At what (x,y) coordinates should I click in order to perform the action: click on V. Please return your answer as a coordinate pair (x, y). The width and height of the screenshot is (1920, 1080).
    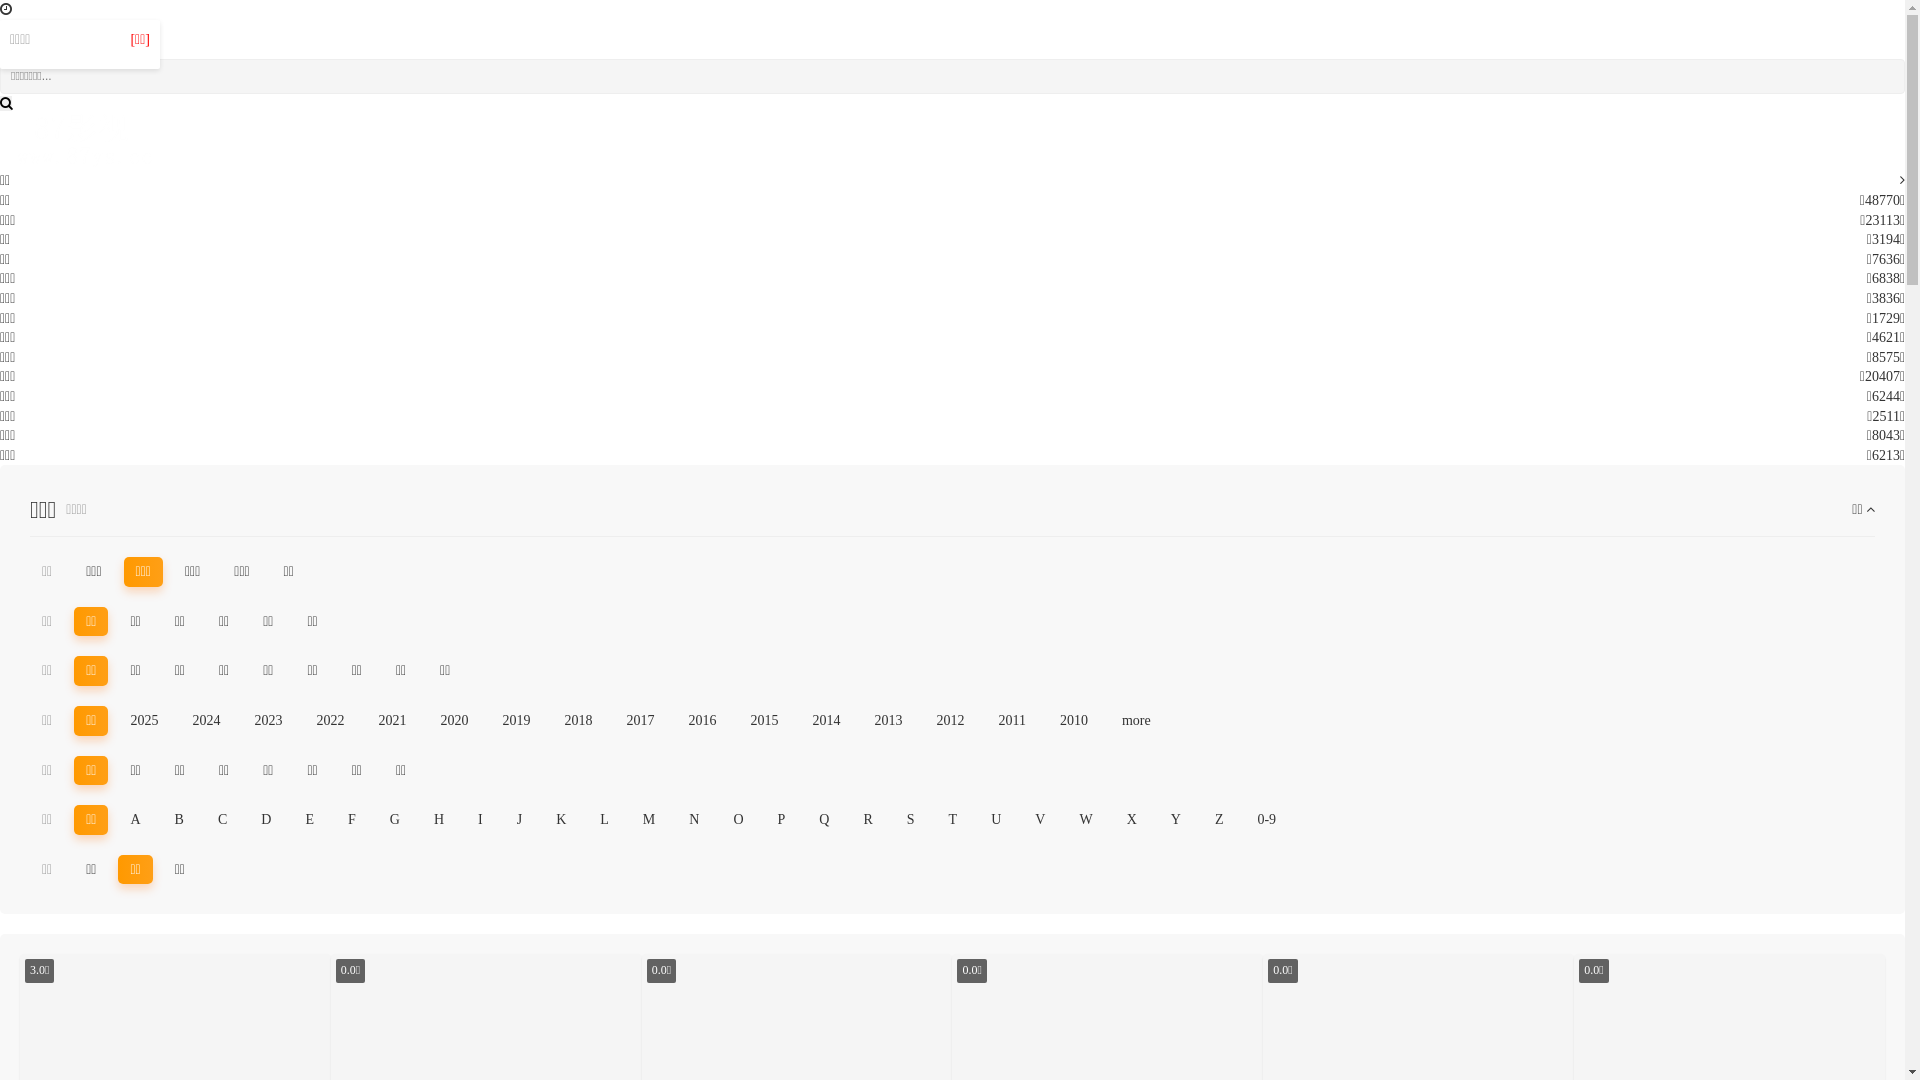
    Looking at the image, I should click on (1040, 820).